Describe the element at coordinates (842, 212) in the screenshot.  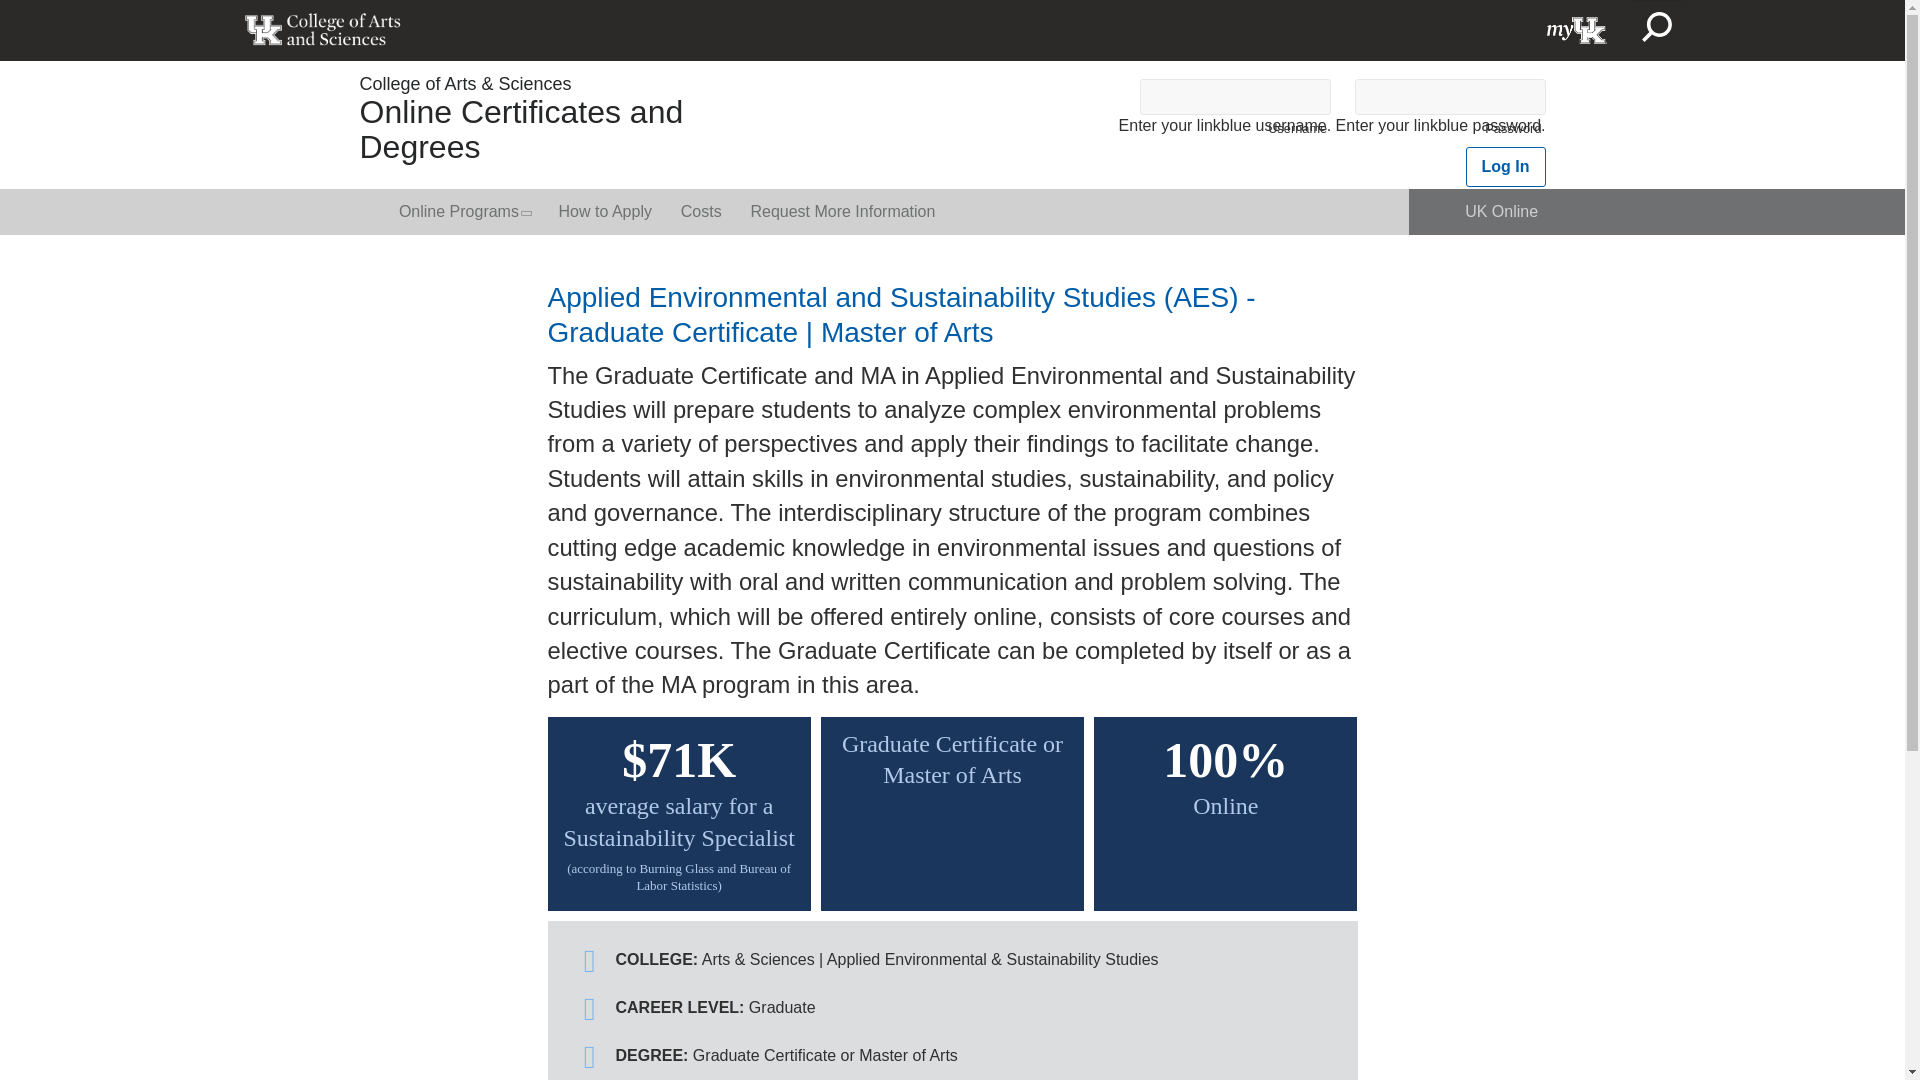
I see `Request More Information` at that location.